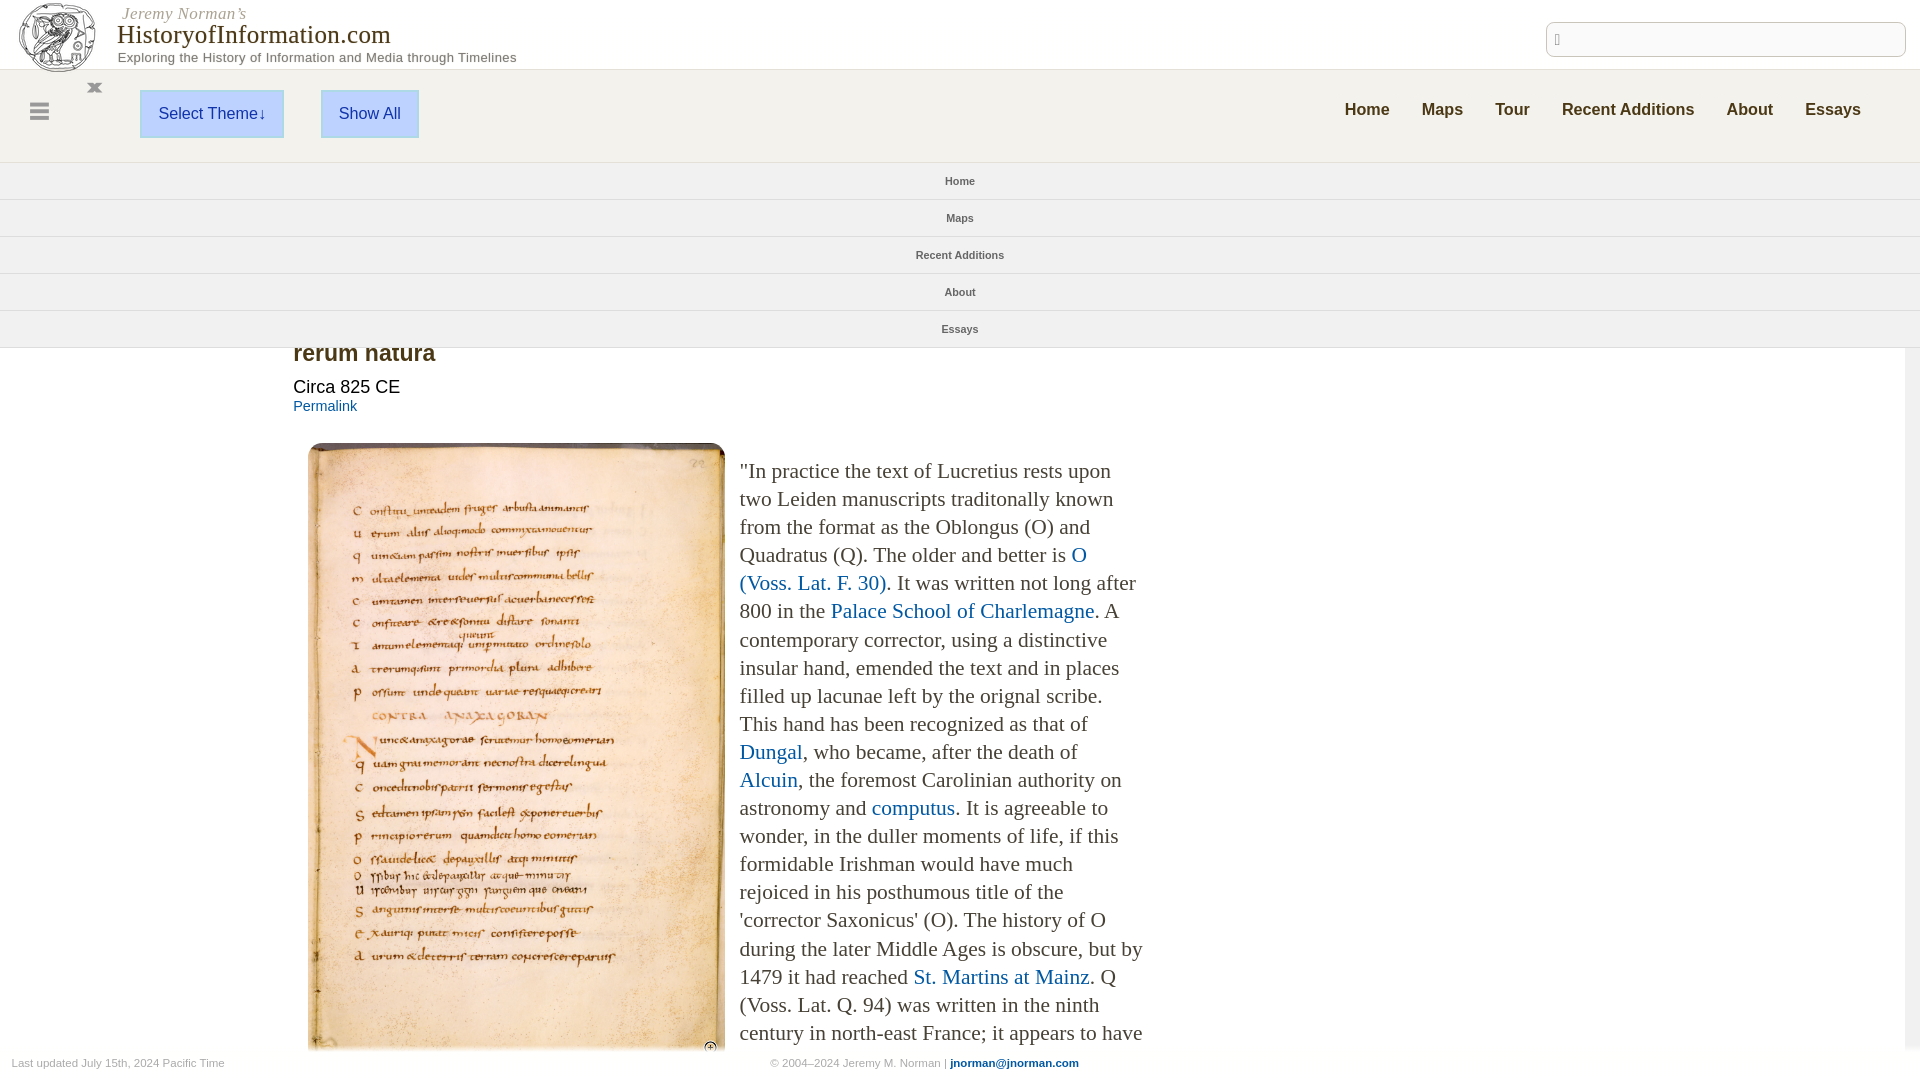 This screenshot has height=1080, width=1920. Describe the element at coordinates (325, 406) in the screenshot. I see `Permalink` at that location.